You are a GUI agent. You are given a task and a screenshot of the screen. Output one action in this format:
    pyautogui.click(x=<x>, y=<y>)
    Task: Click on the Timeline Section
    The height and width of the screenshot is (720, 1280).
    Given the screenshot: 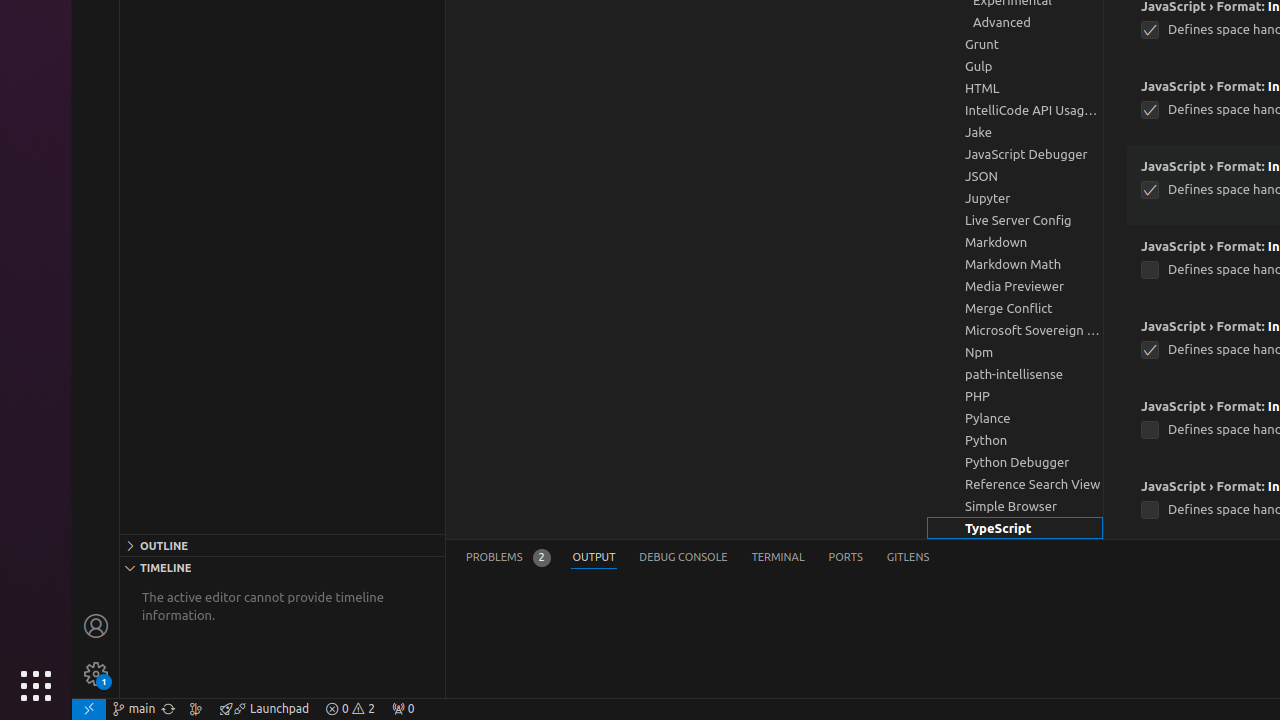 What is the action you would take?
    pyautogui.click(x=282, y=567)
    